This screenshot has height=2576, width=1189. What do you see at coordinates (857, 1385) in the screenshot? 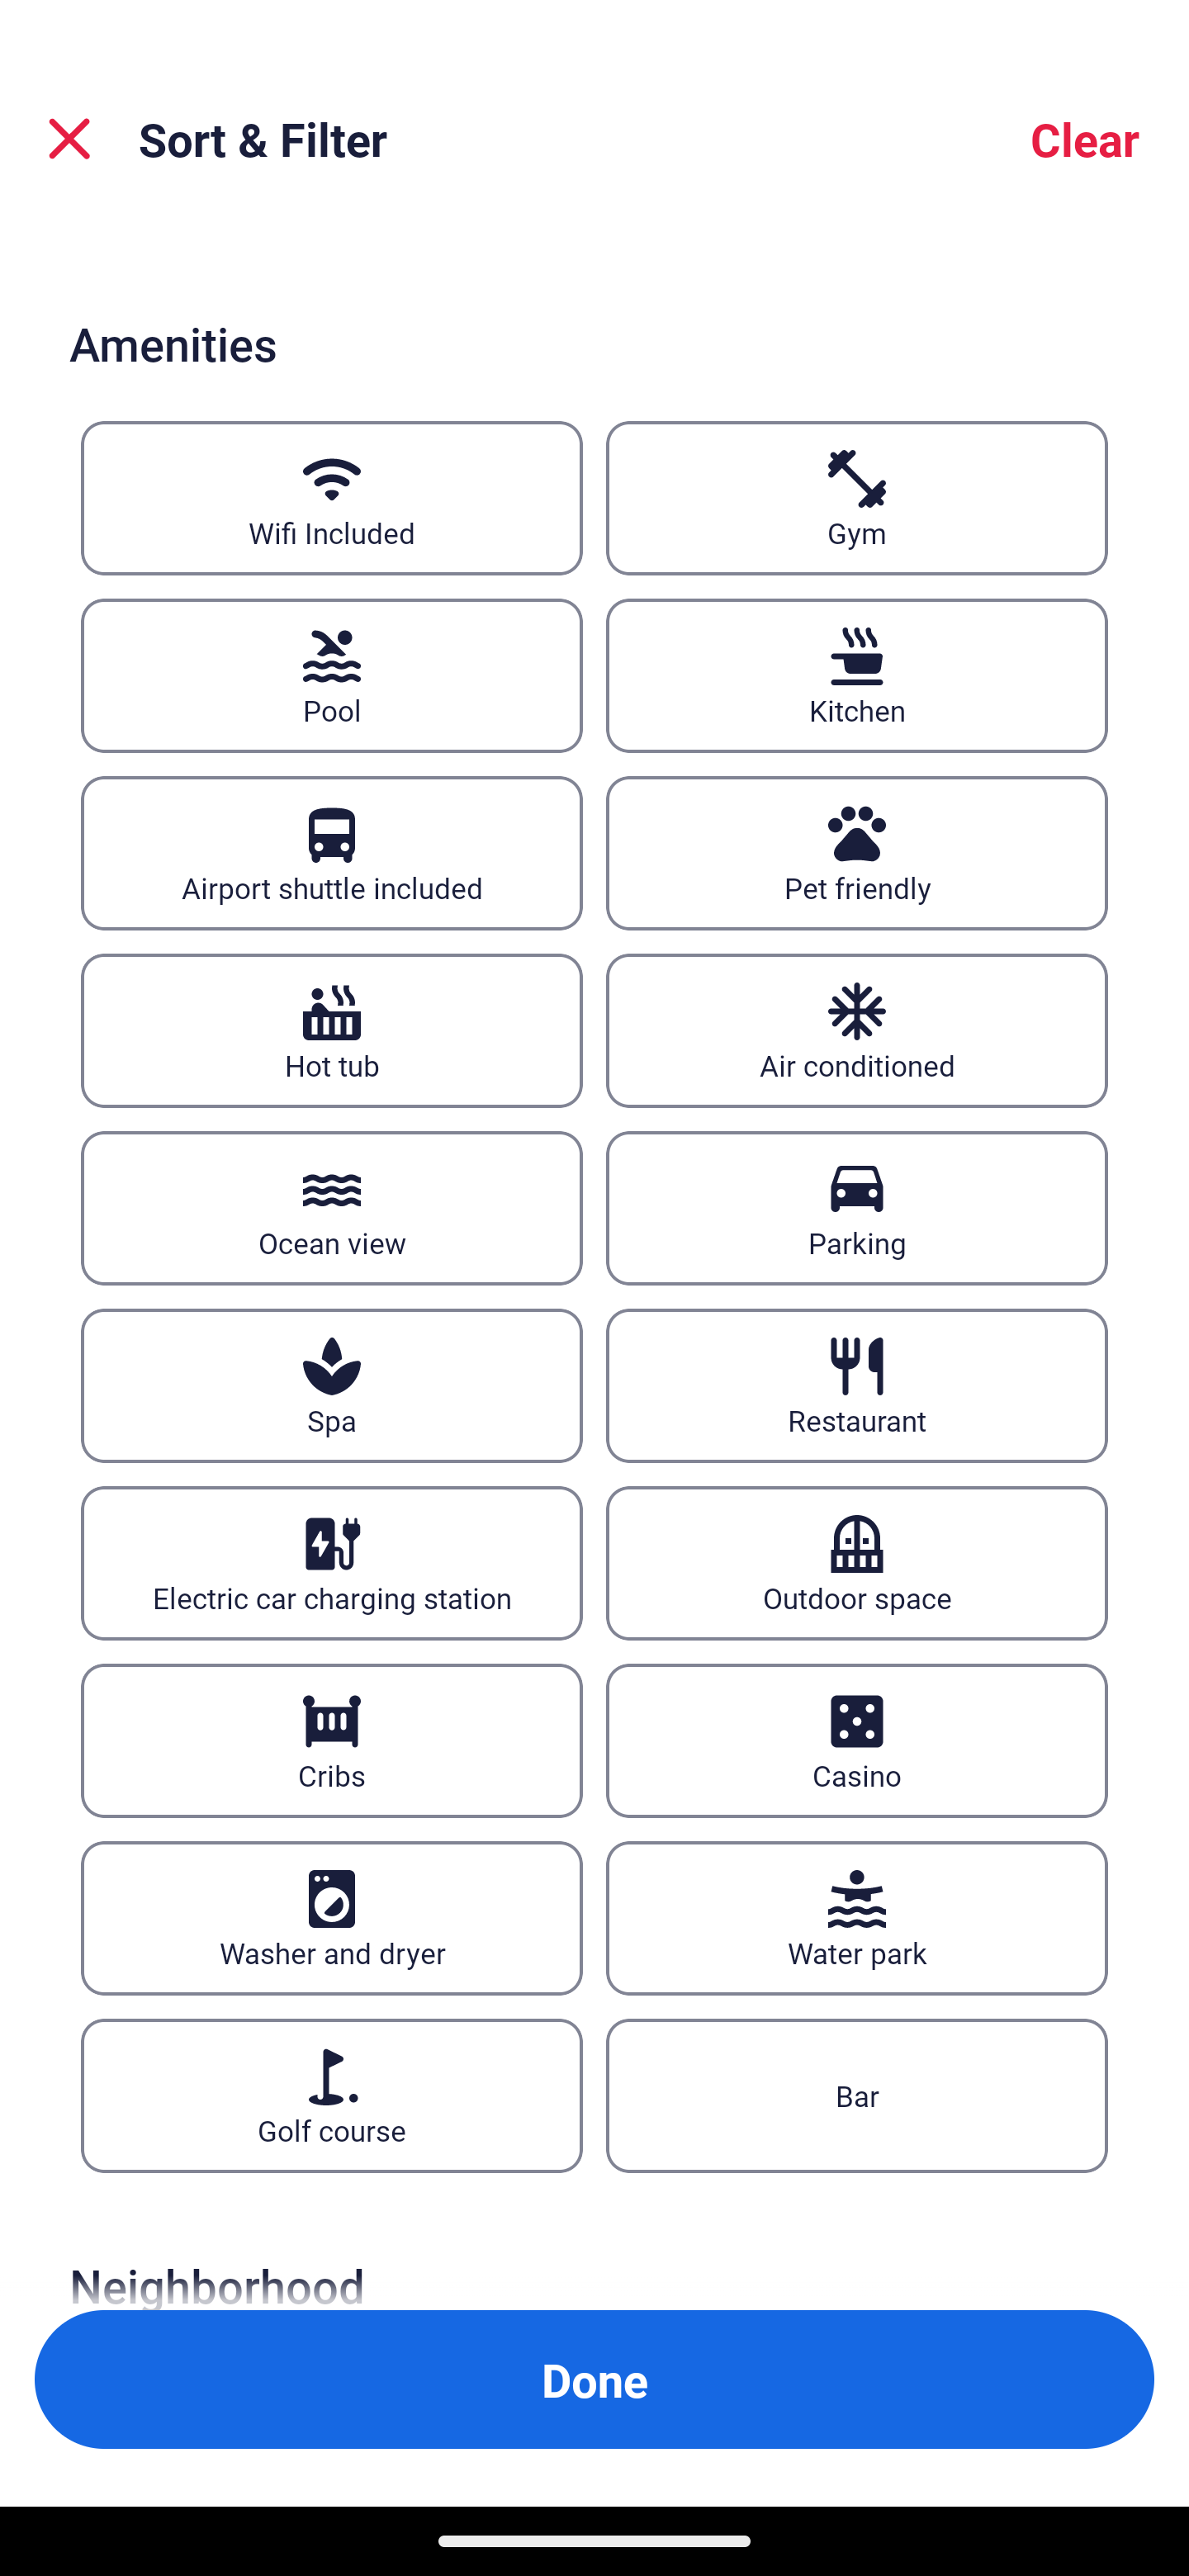
I see `Restaurant` at bounding box center [857, 1385].